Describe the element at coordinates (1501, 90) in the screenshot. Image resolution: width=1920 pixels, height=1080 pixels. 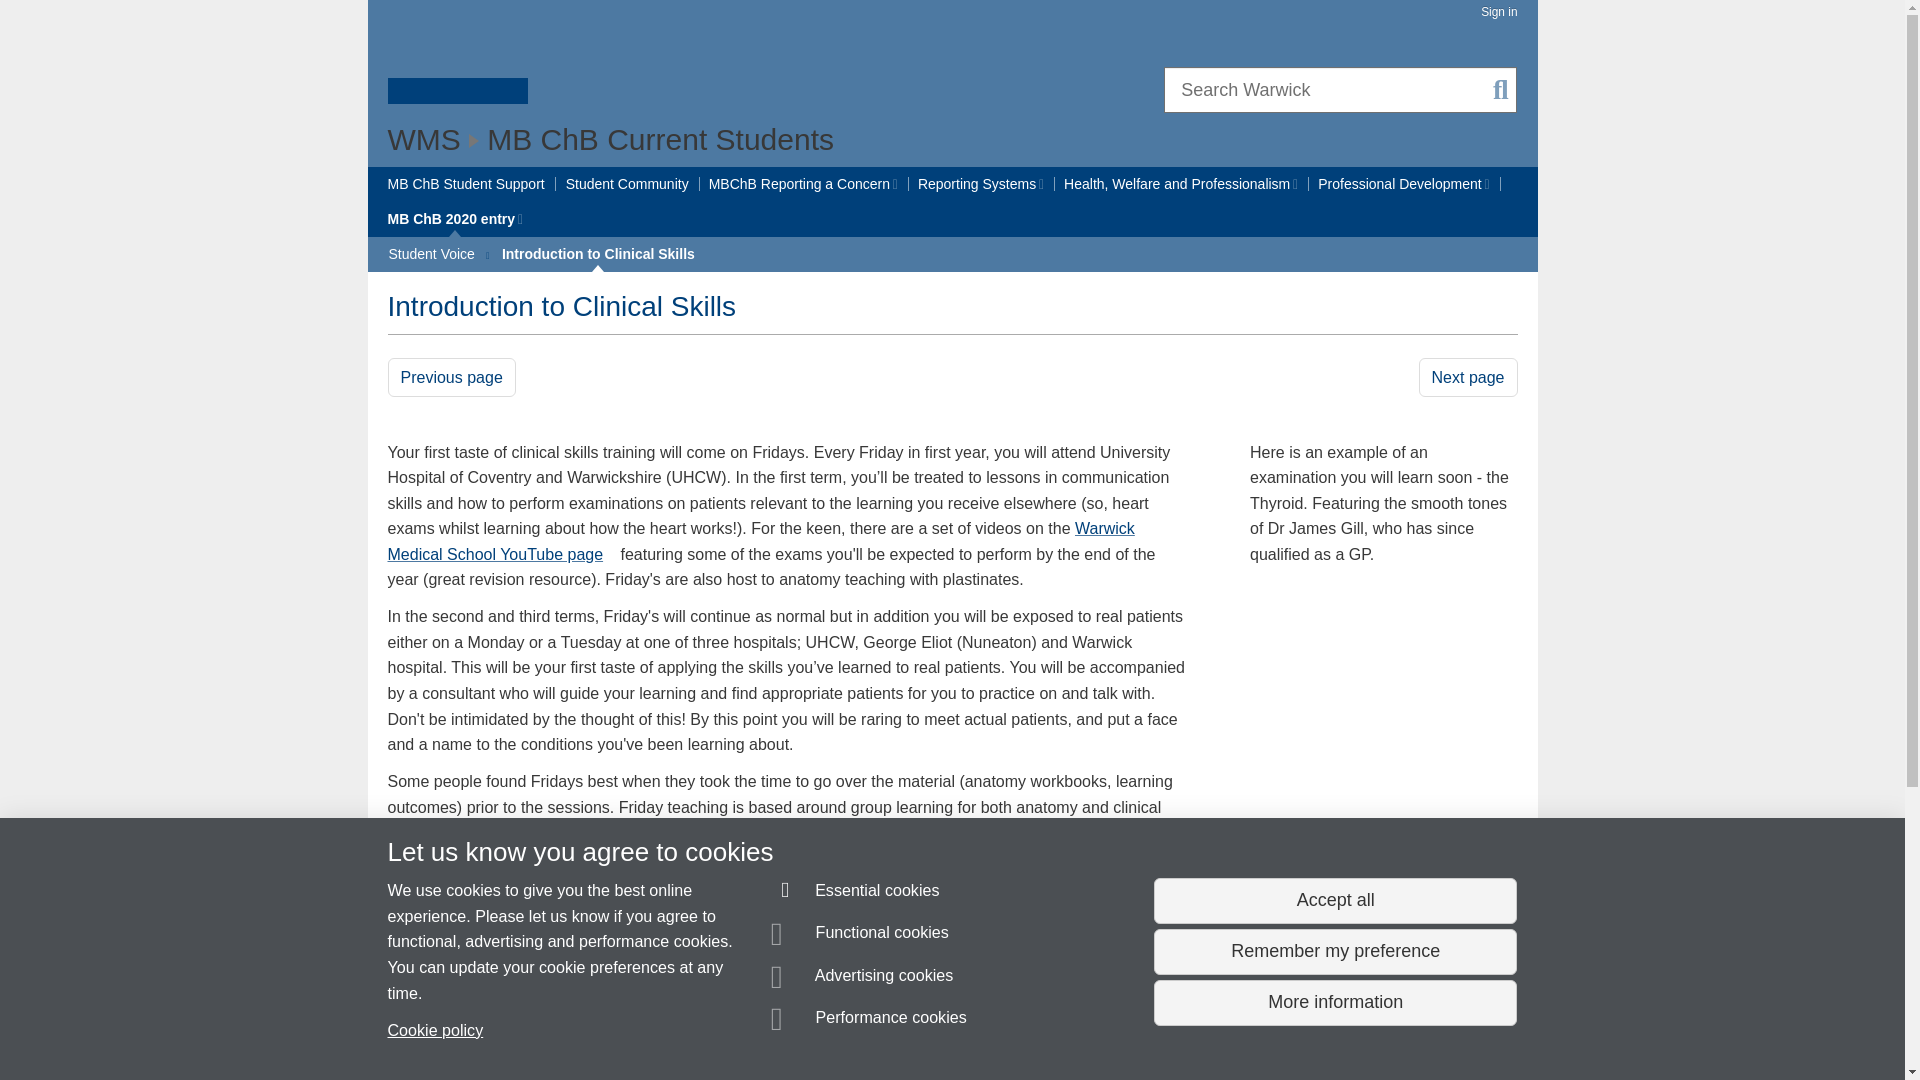
I see `Search` at that location.